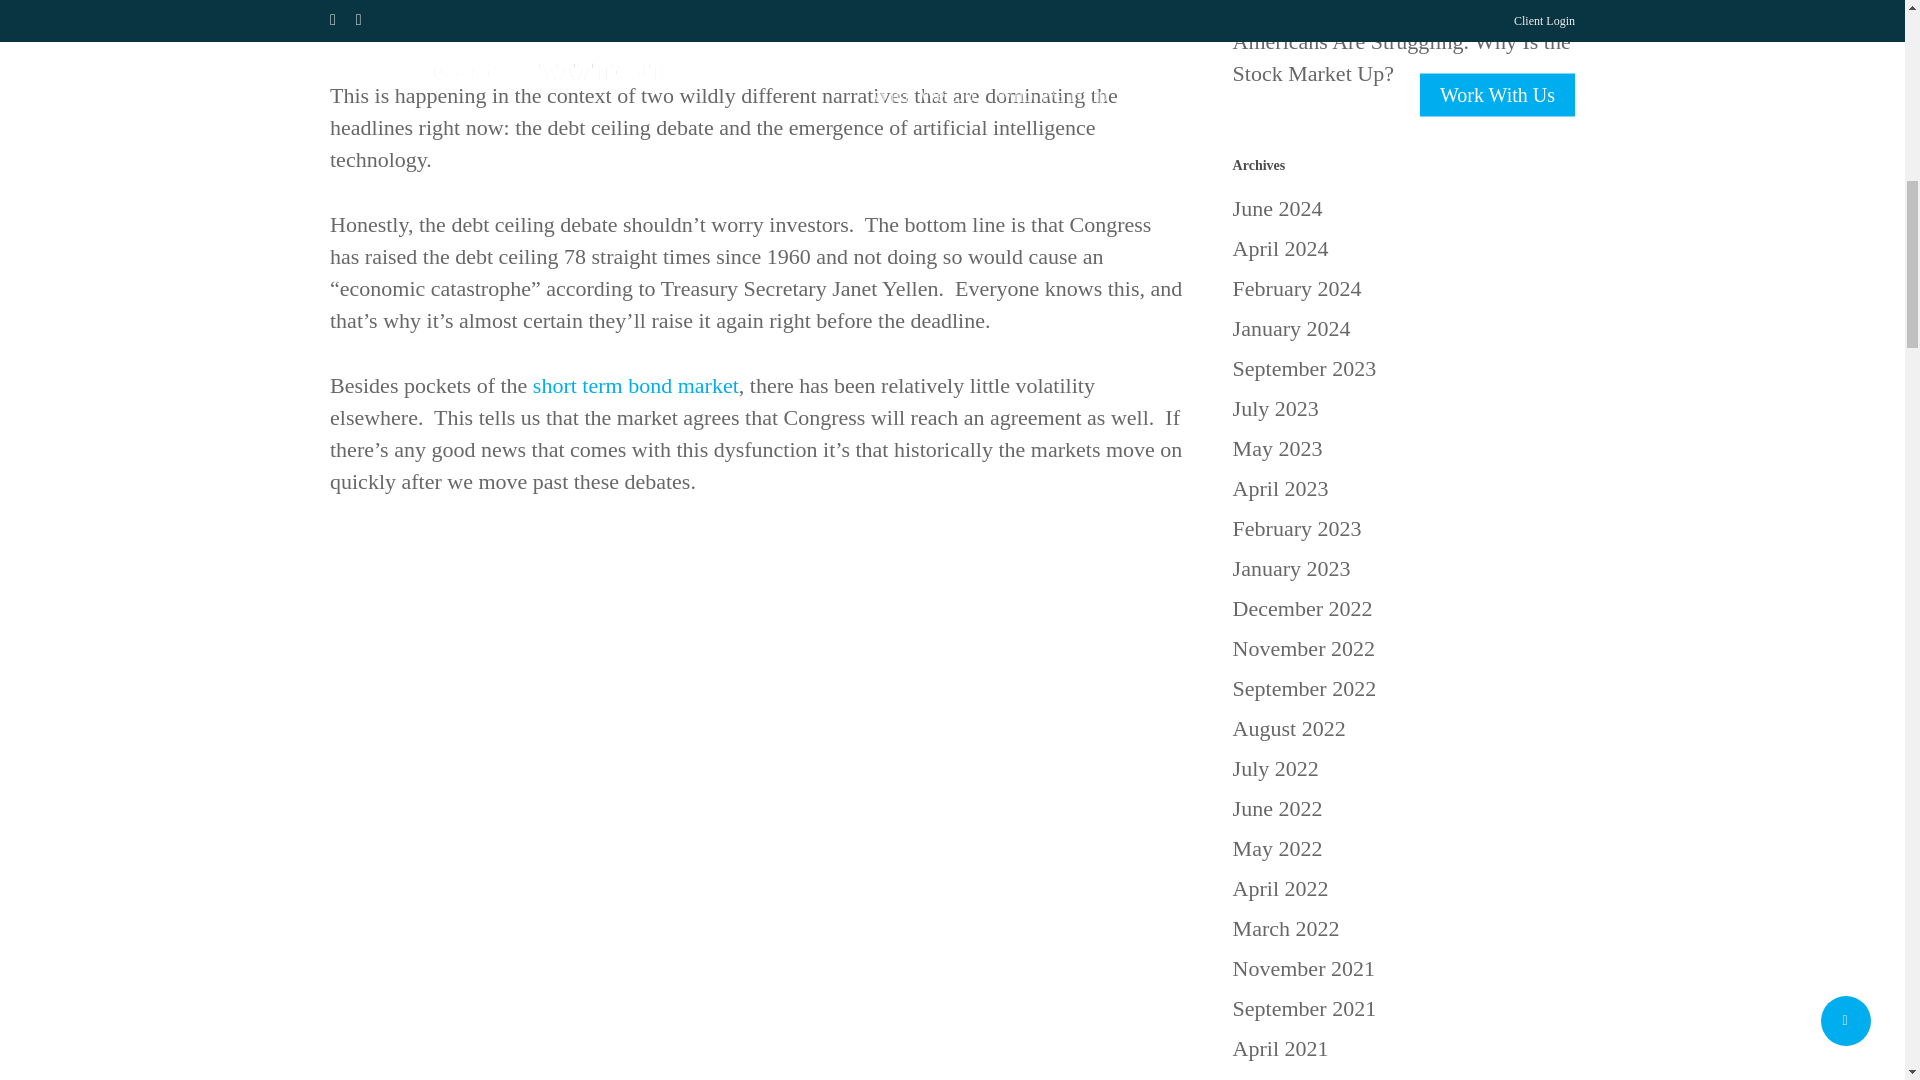 Image resolution: width=1920 pixels, height=1080 pixels. Describe the element at coordinates (1403, 208) in the screenshot. I see `June 2024` at that location.